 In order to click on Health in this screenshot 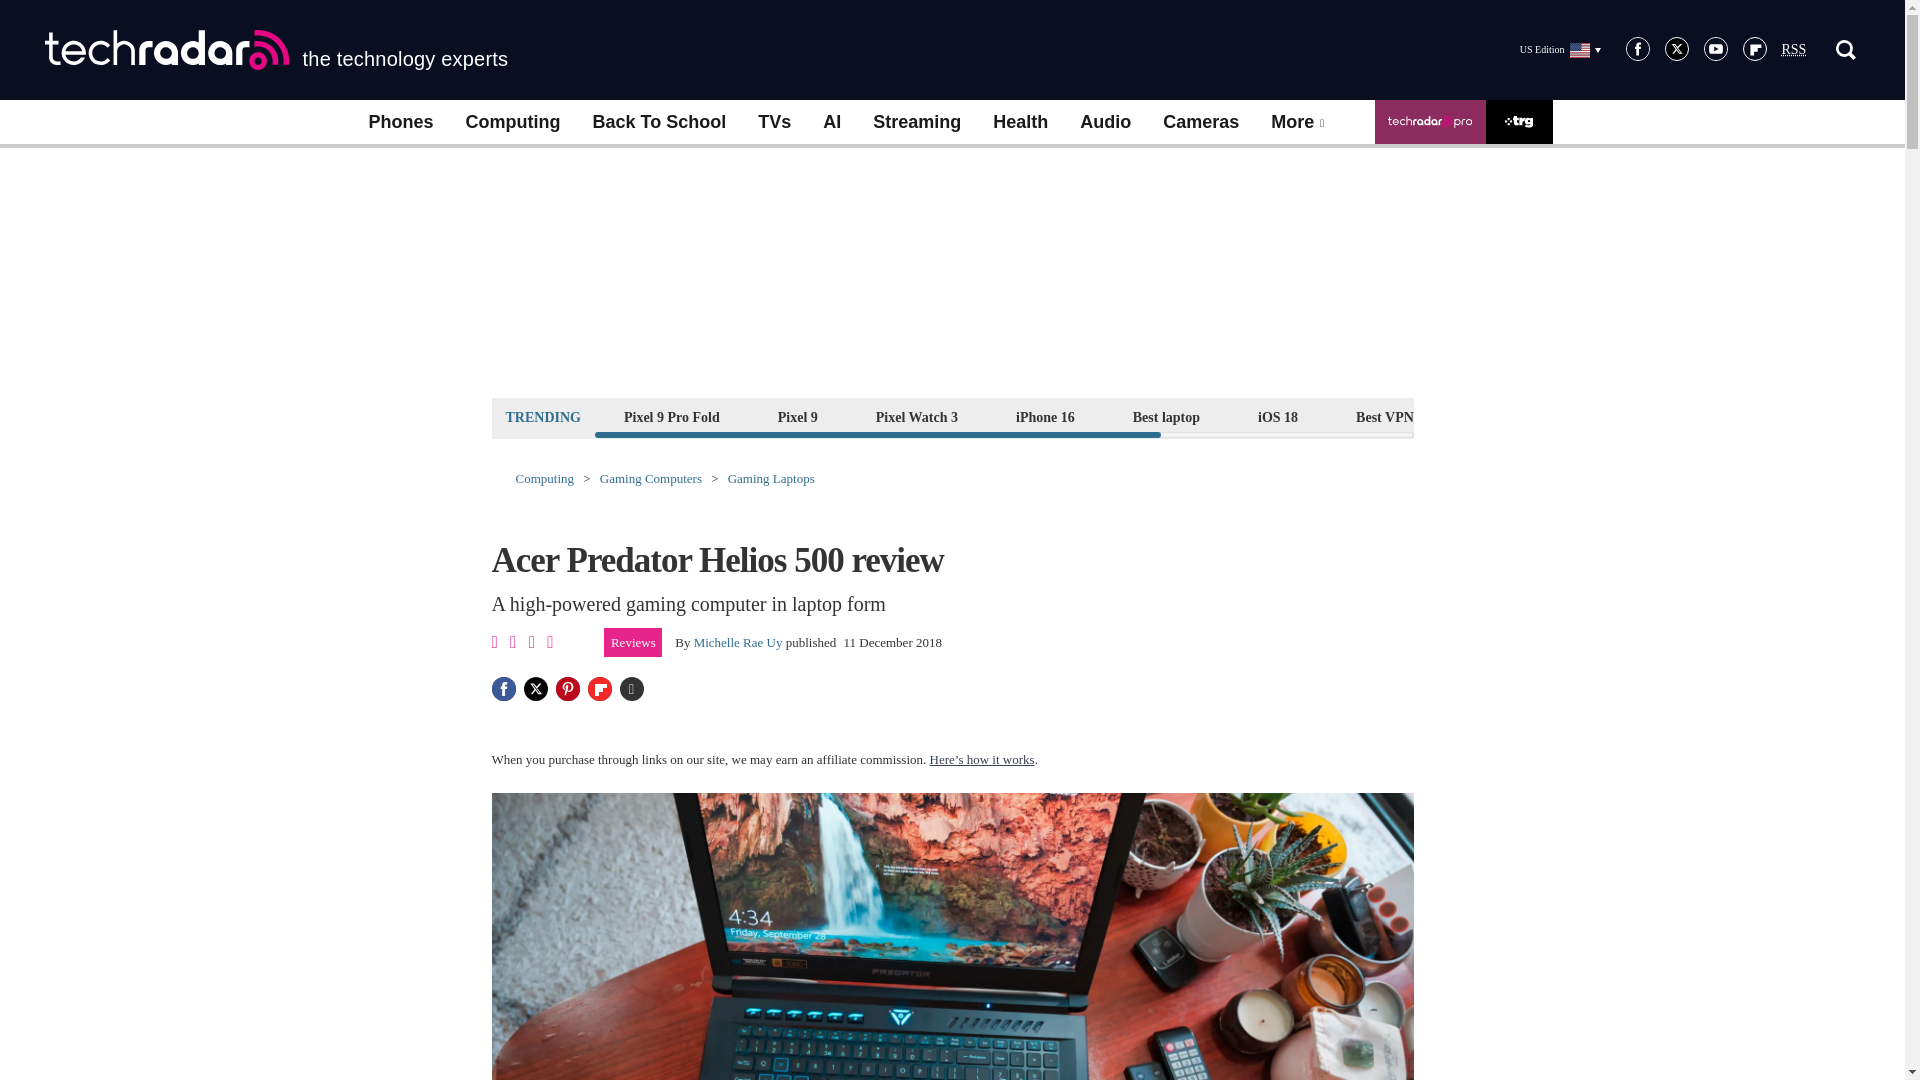, I will do `click(1020, 122)`.